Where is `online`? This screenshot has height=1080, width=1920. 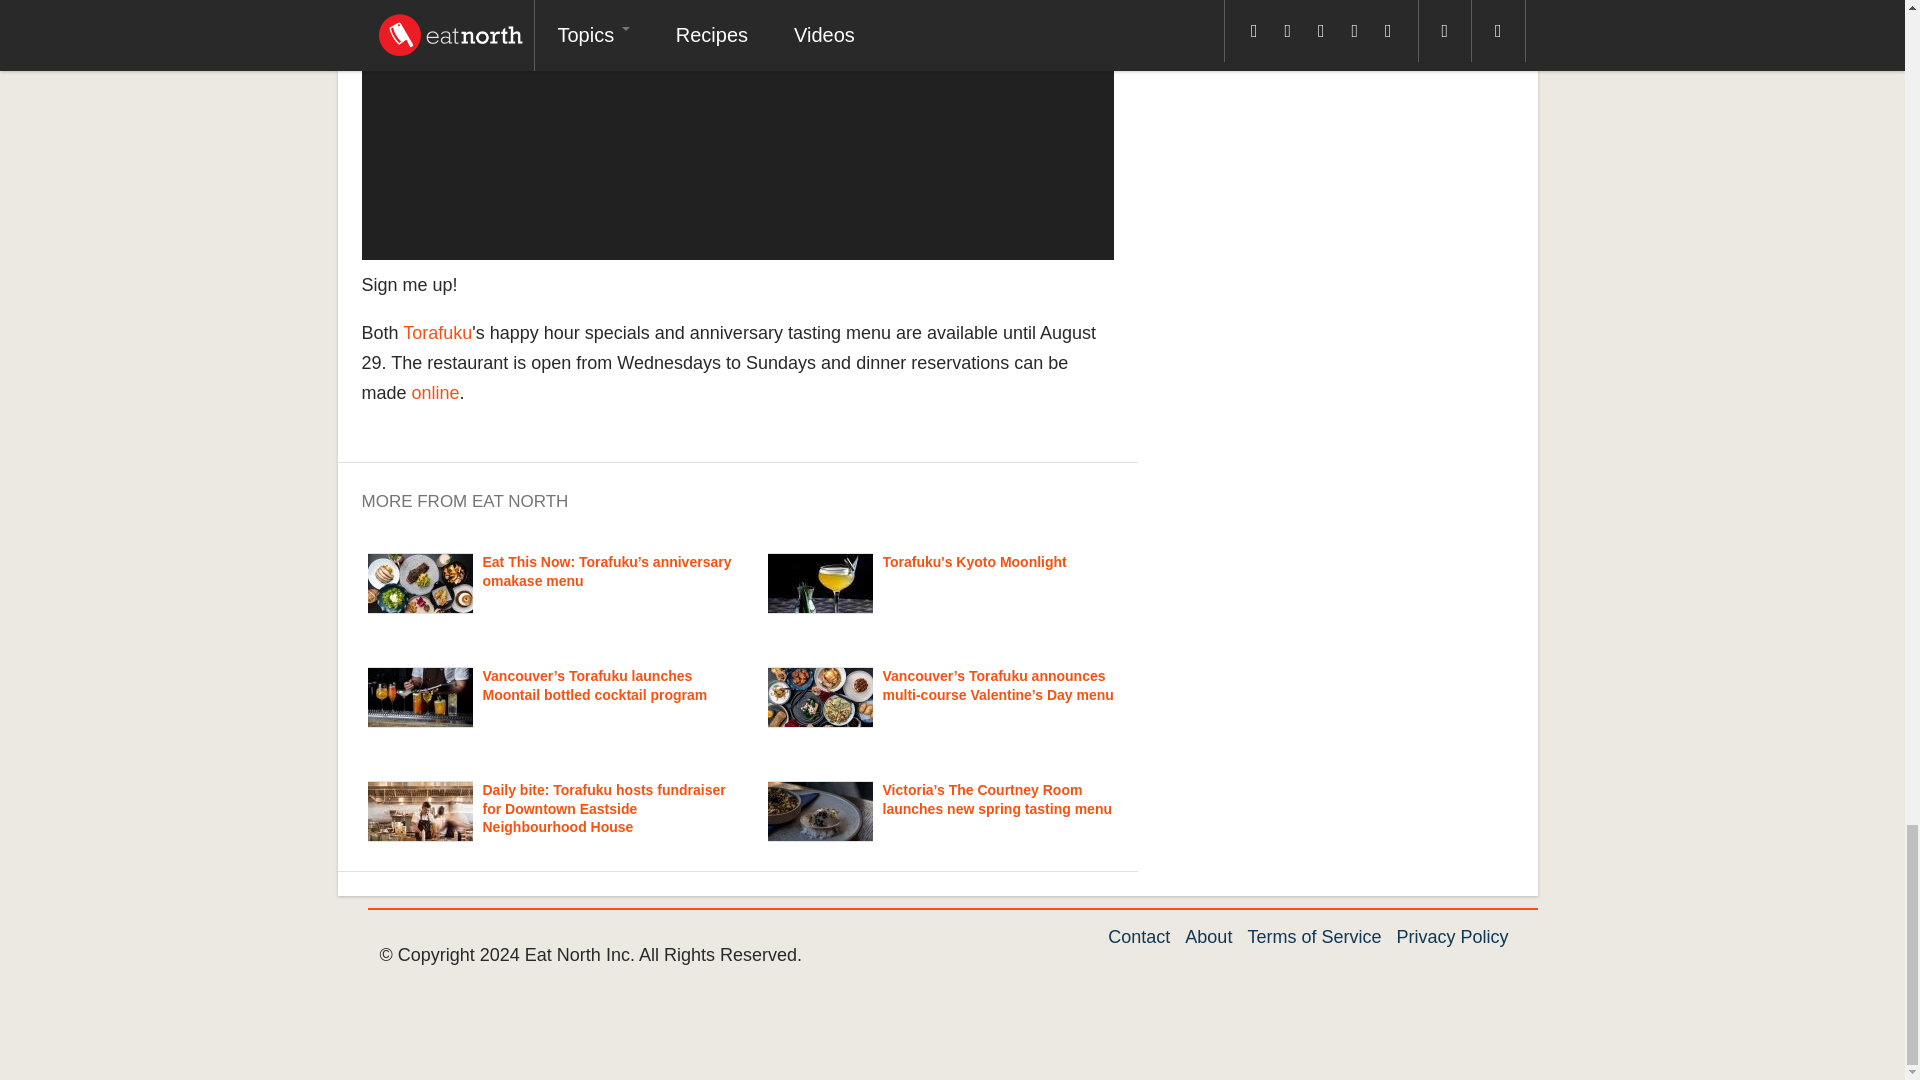 online is located at coordinates (436, 392).